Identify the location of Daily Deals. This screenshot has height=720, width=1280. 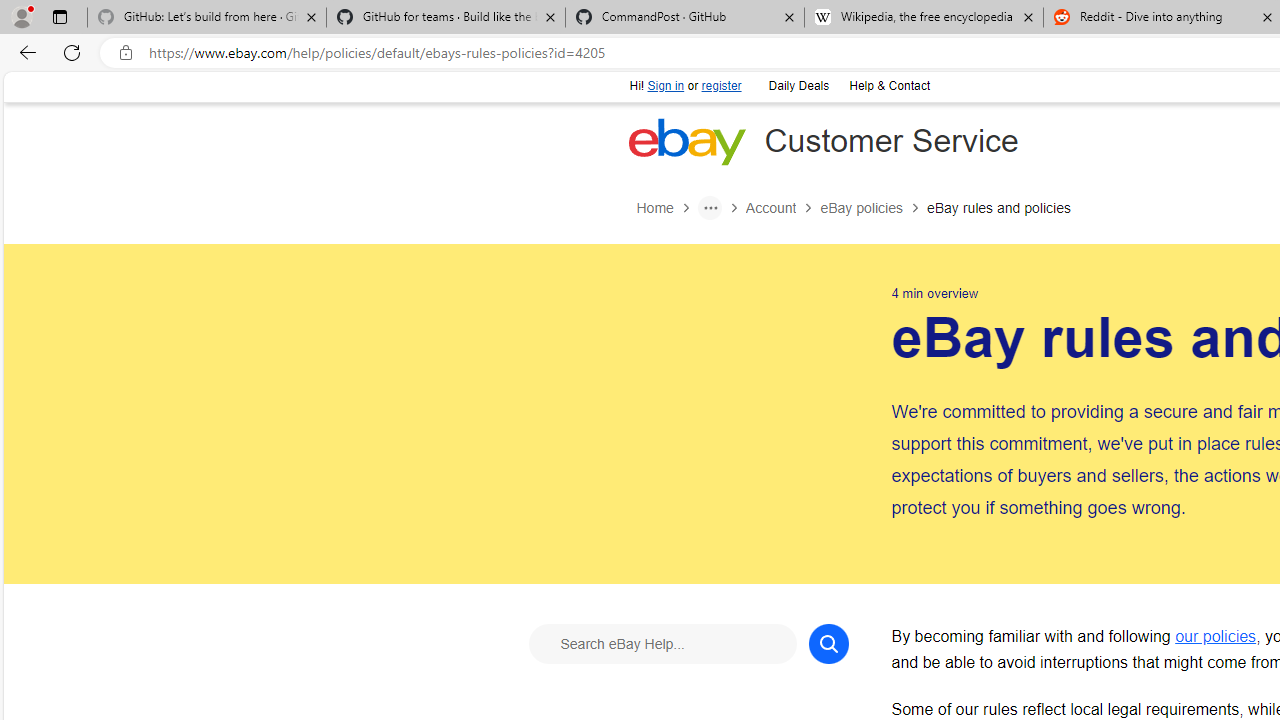
(797, 84).